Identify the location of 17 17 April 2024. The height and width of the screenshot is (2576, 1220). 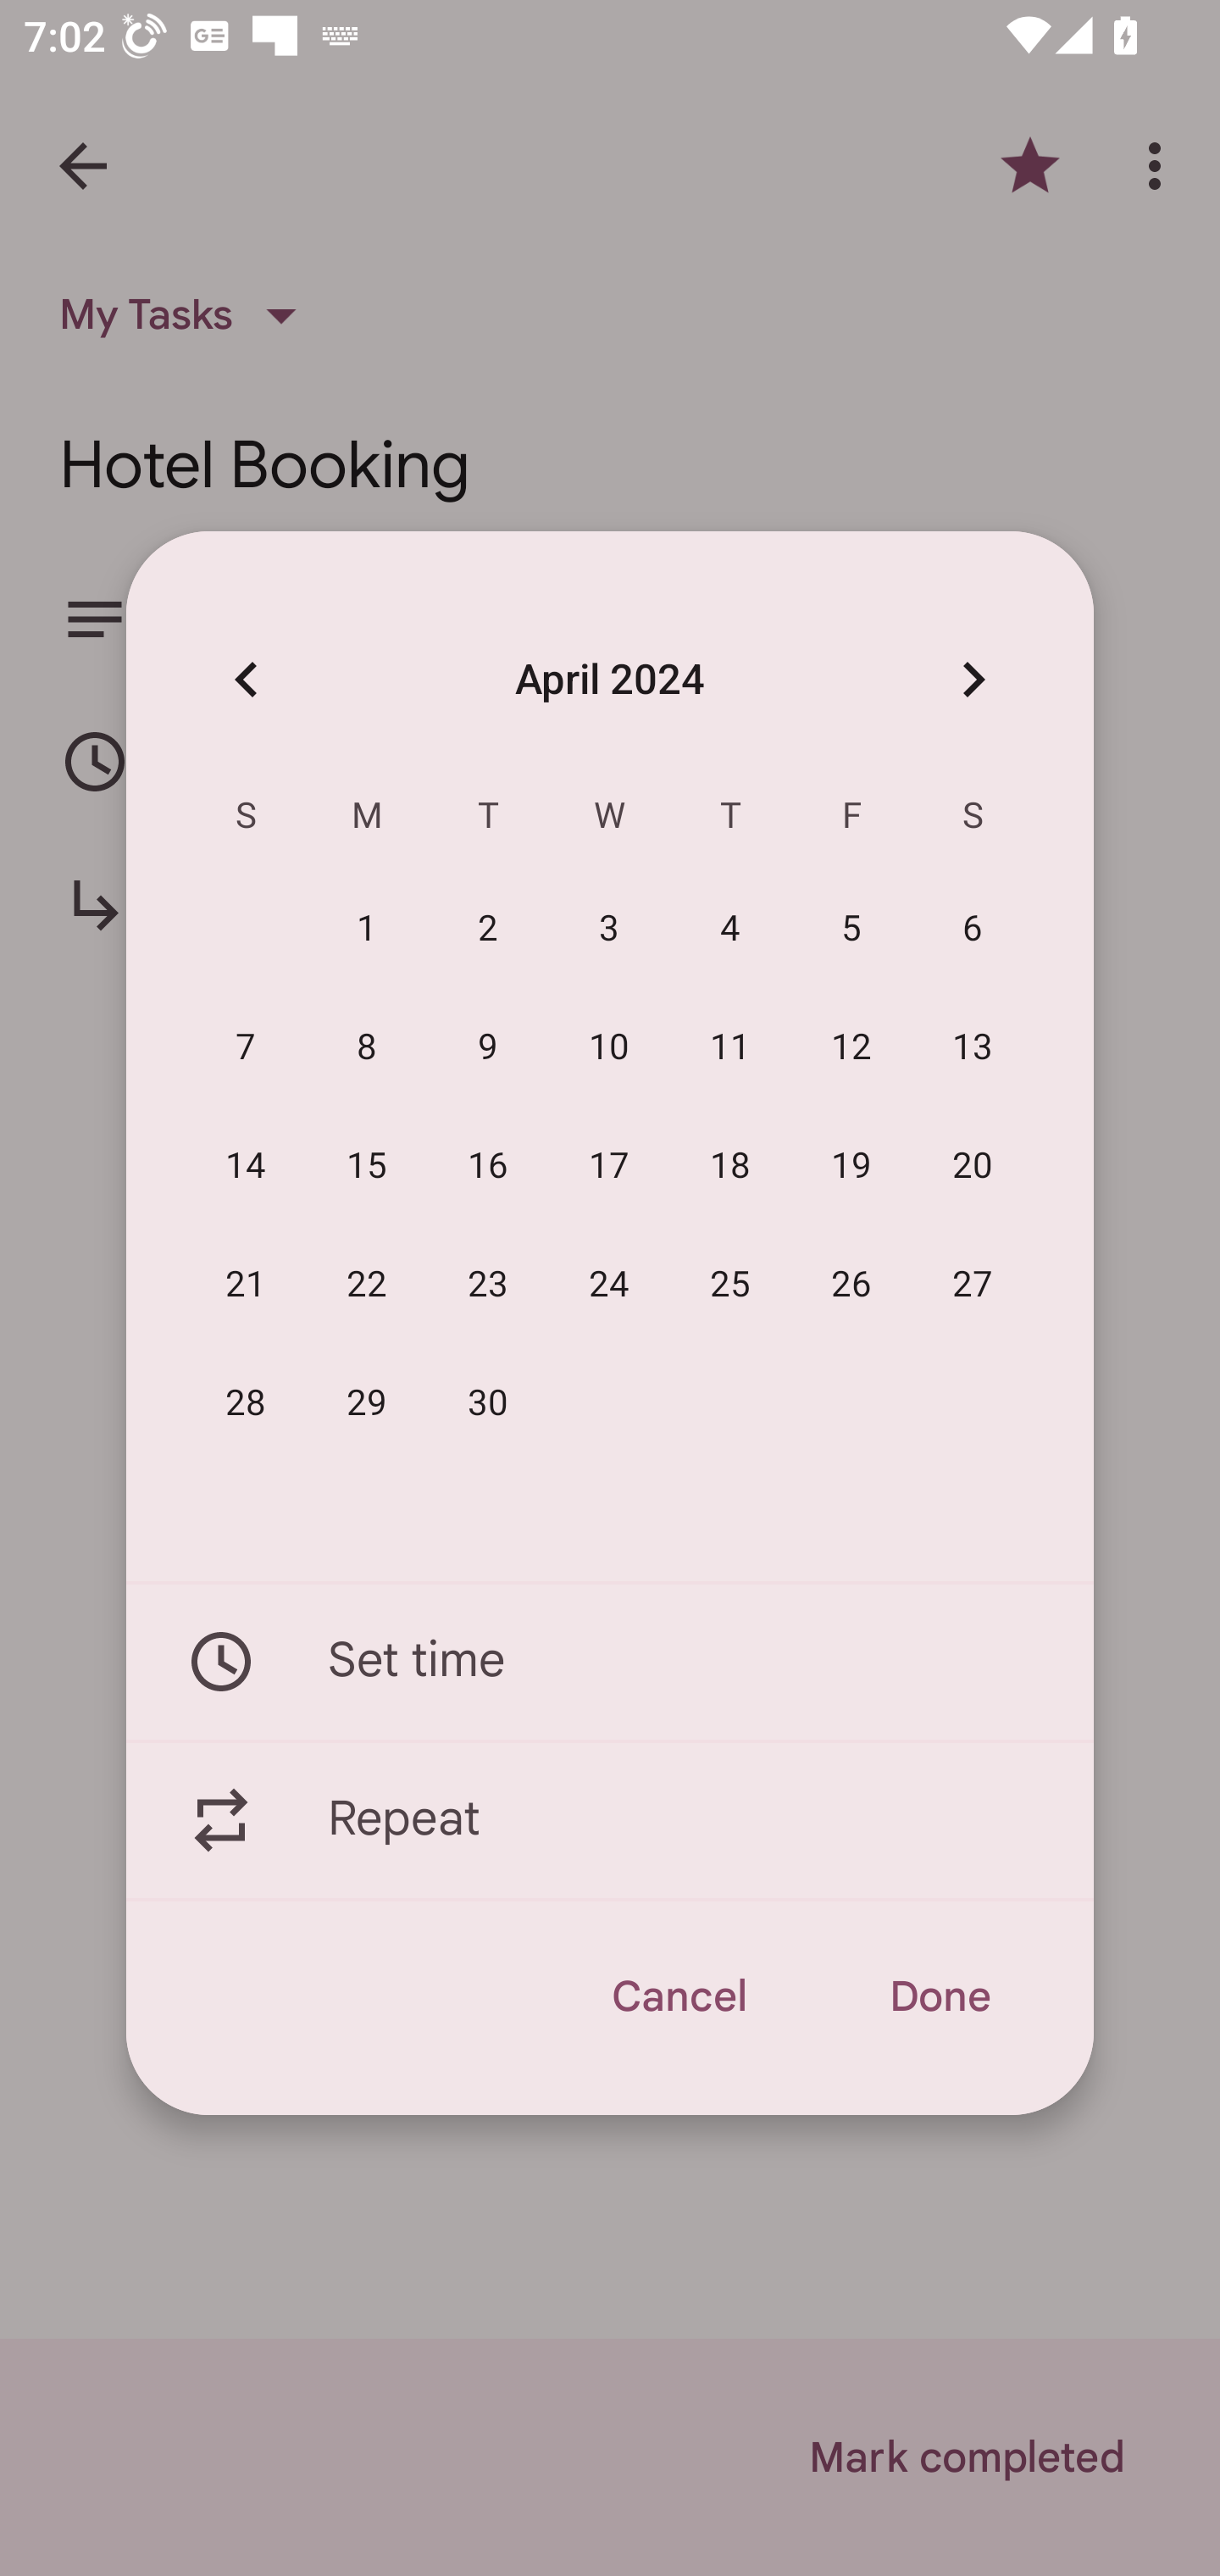
(609, 1167).